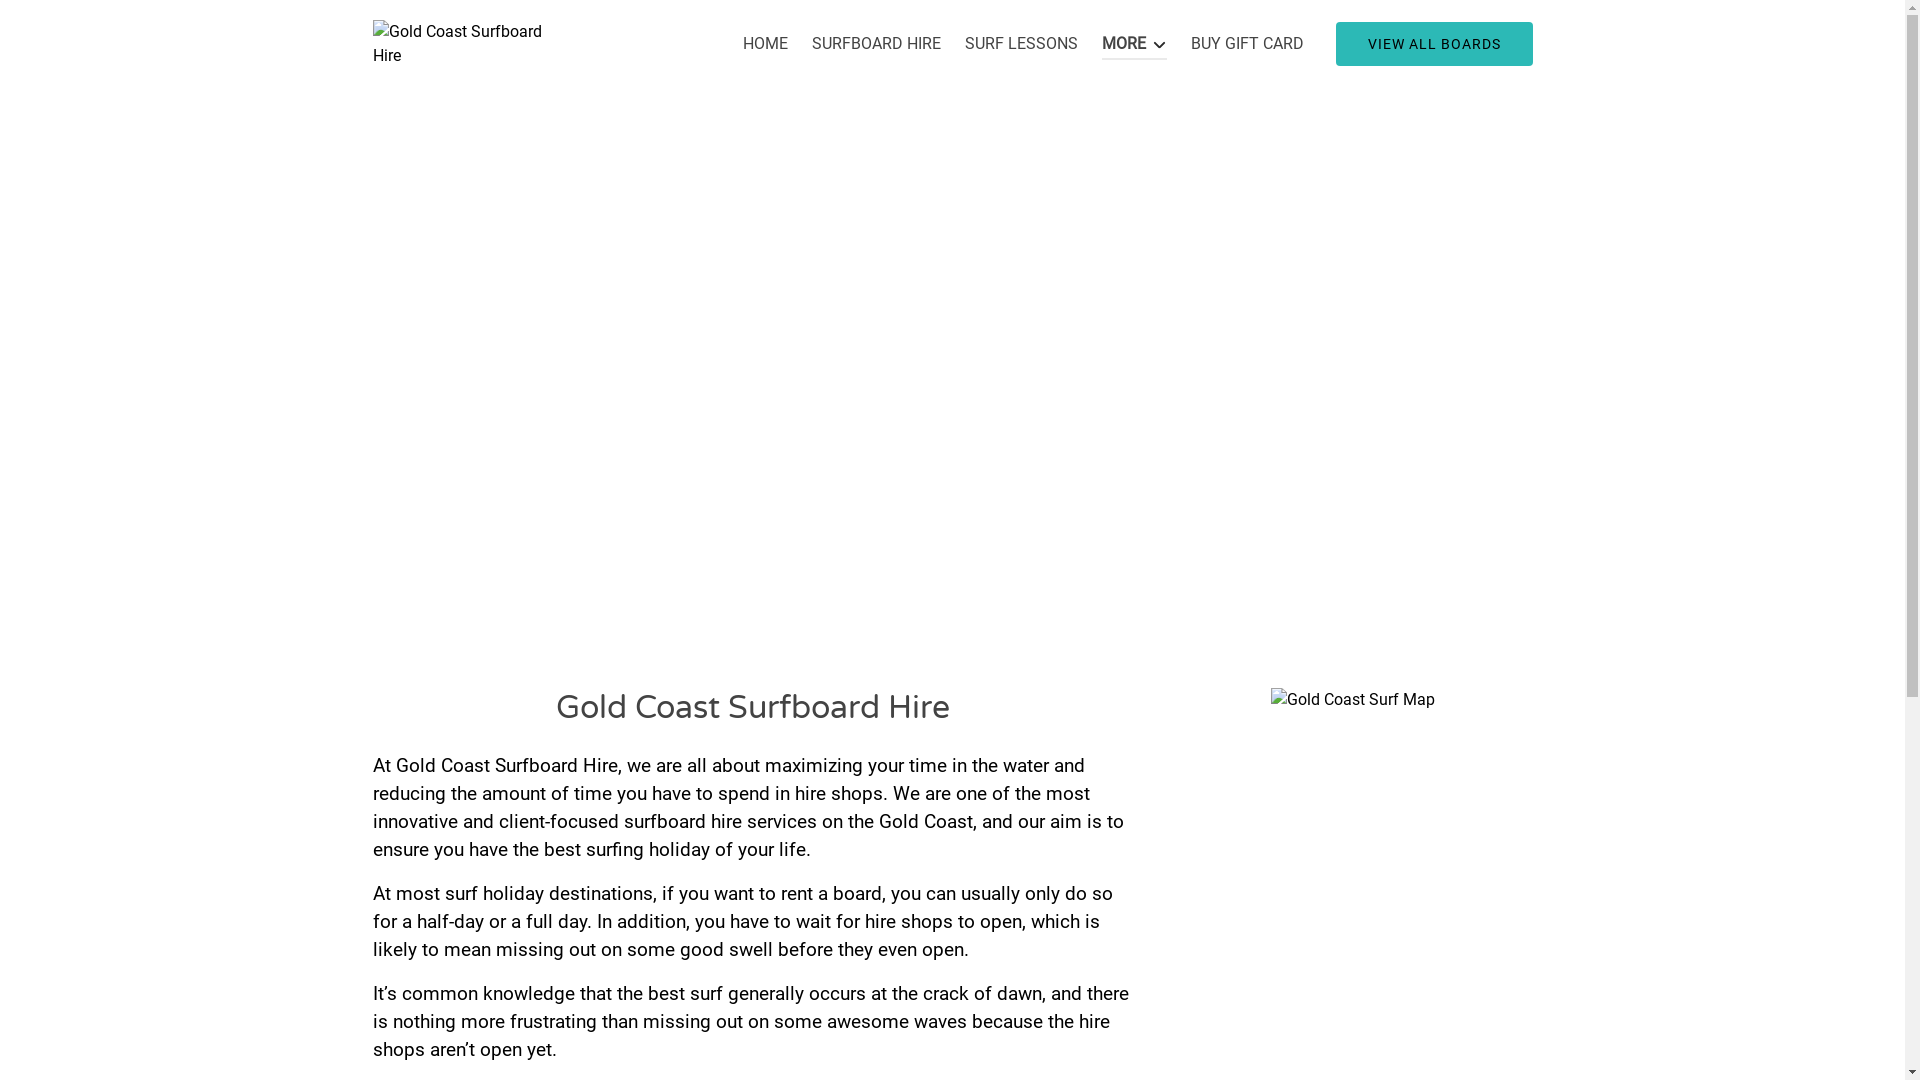 The image size is (1920, 1080). I want to click on Gold-Coast-Surf-Map, so click(1352, 700).